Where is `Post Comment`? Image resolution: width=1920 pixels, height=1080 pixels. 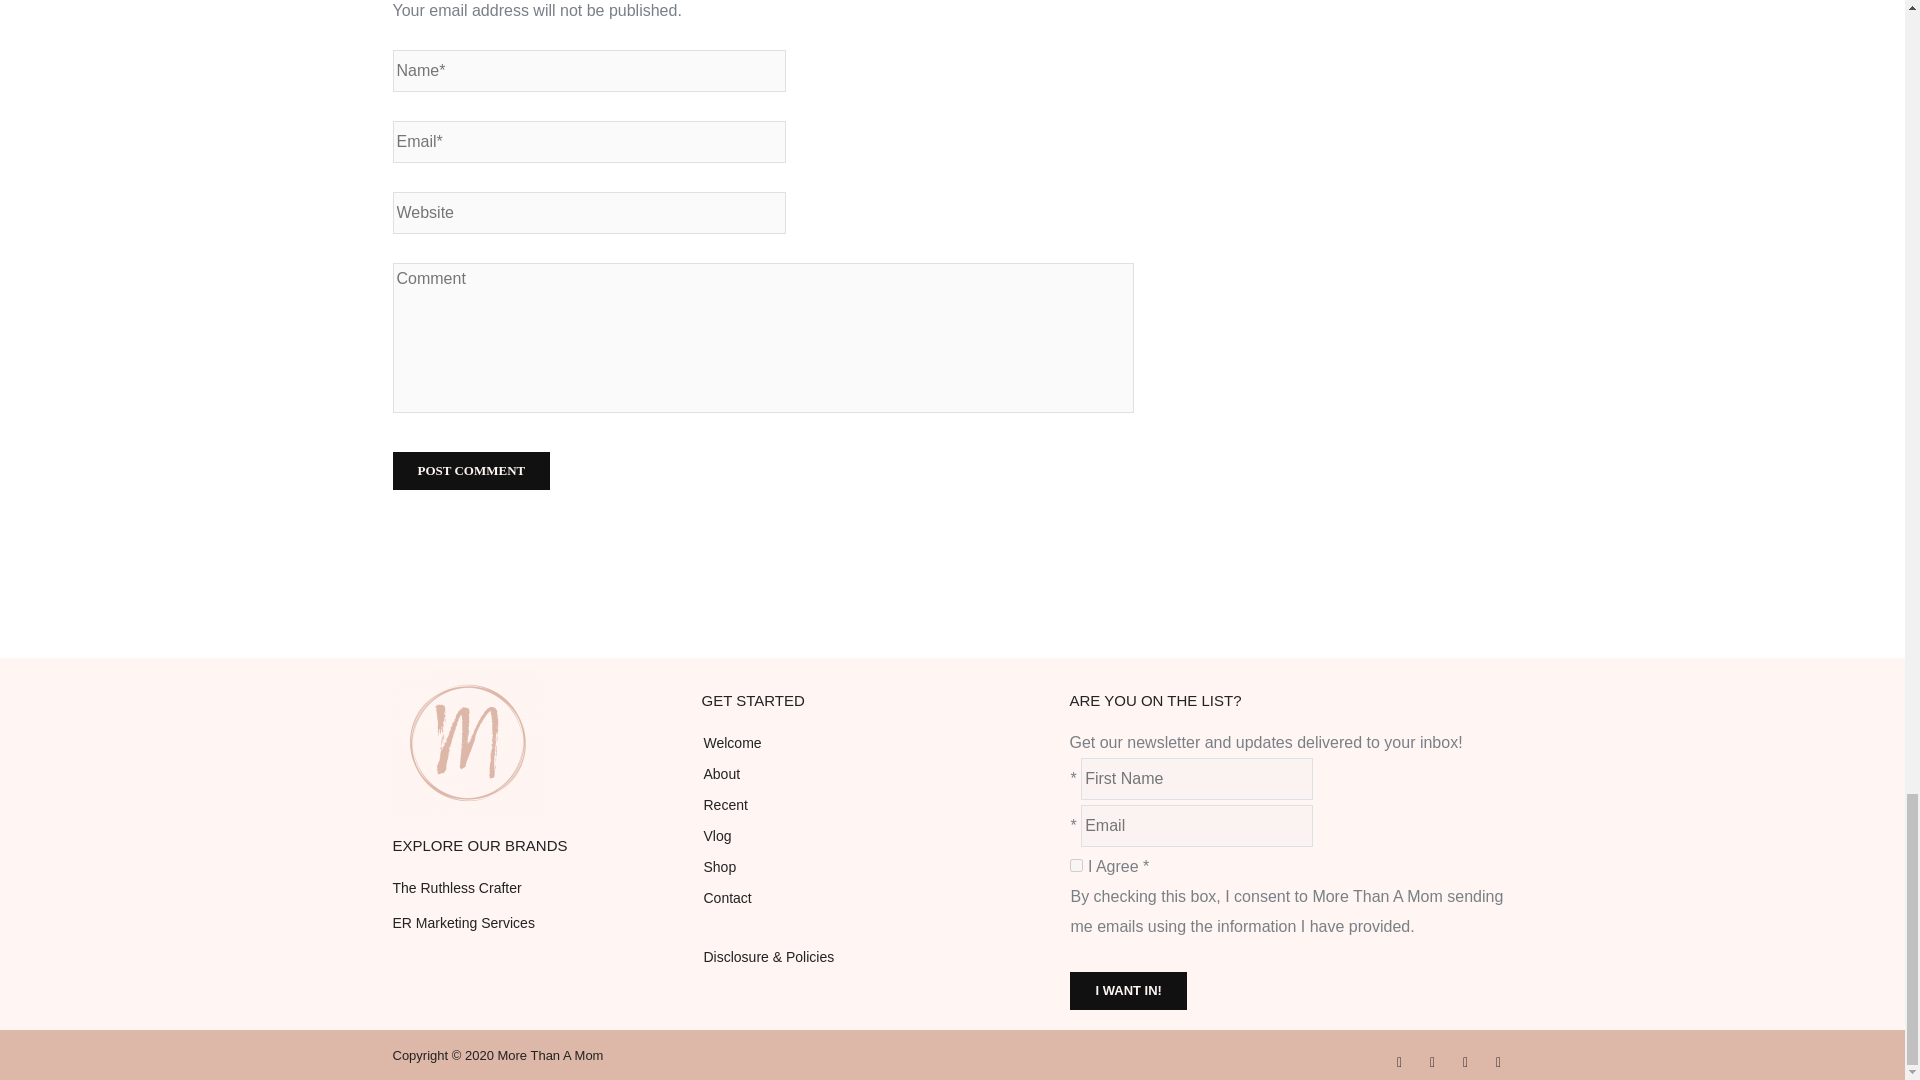
Post Comment is located at coordinates (470, 471).